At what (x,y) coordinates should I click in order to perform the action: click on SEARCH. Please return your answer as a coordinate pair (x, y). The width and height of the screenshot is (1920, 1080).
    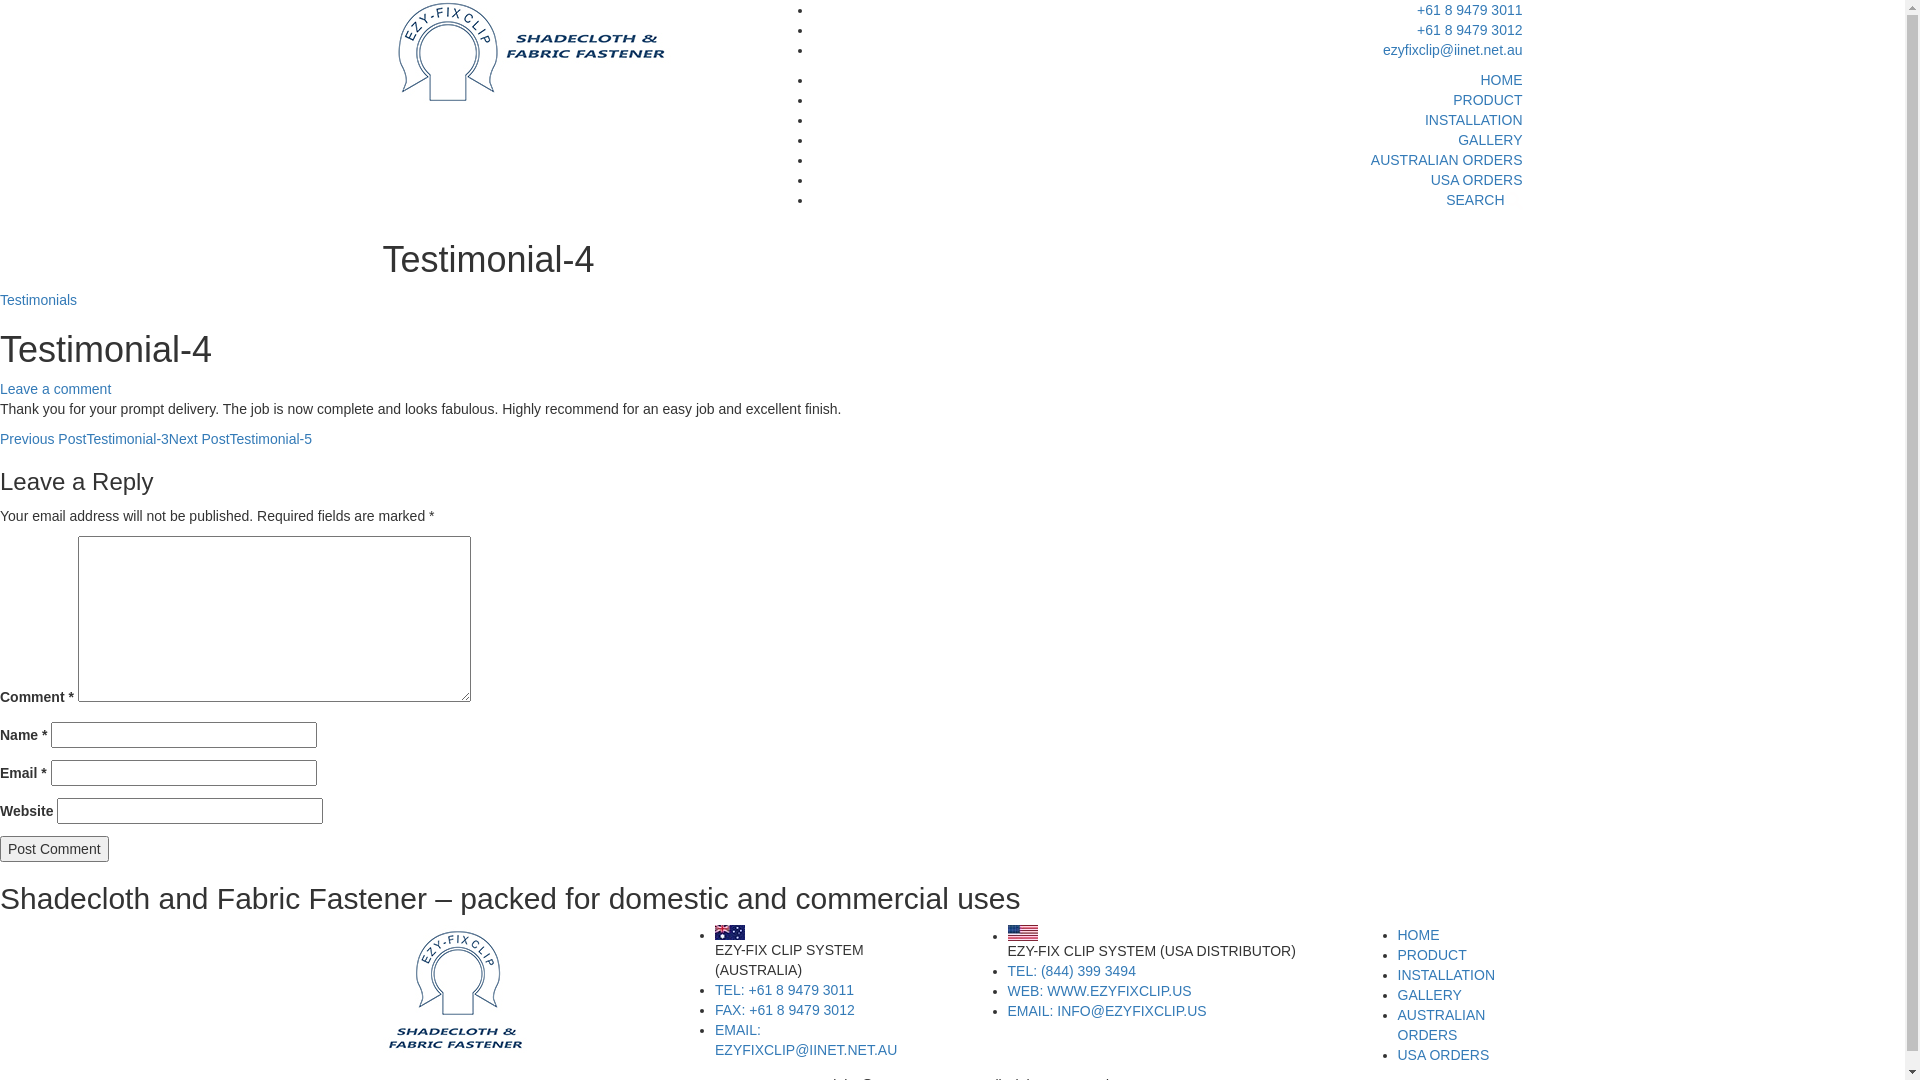
    Looking at the image, I should click on (1484, 200).